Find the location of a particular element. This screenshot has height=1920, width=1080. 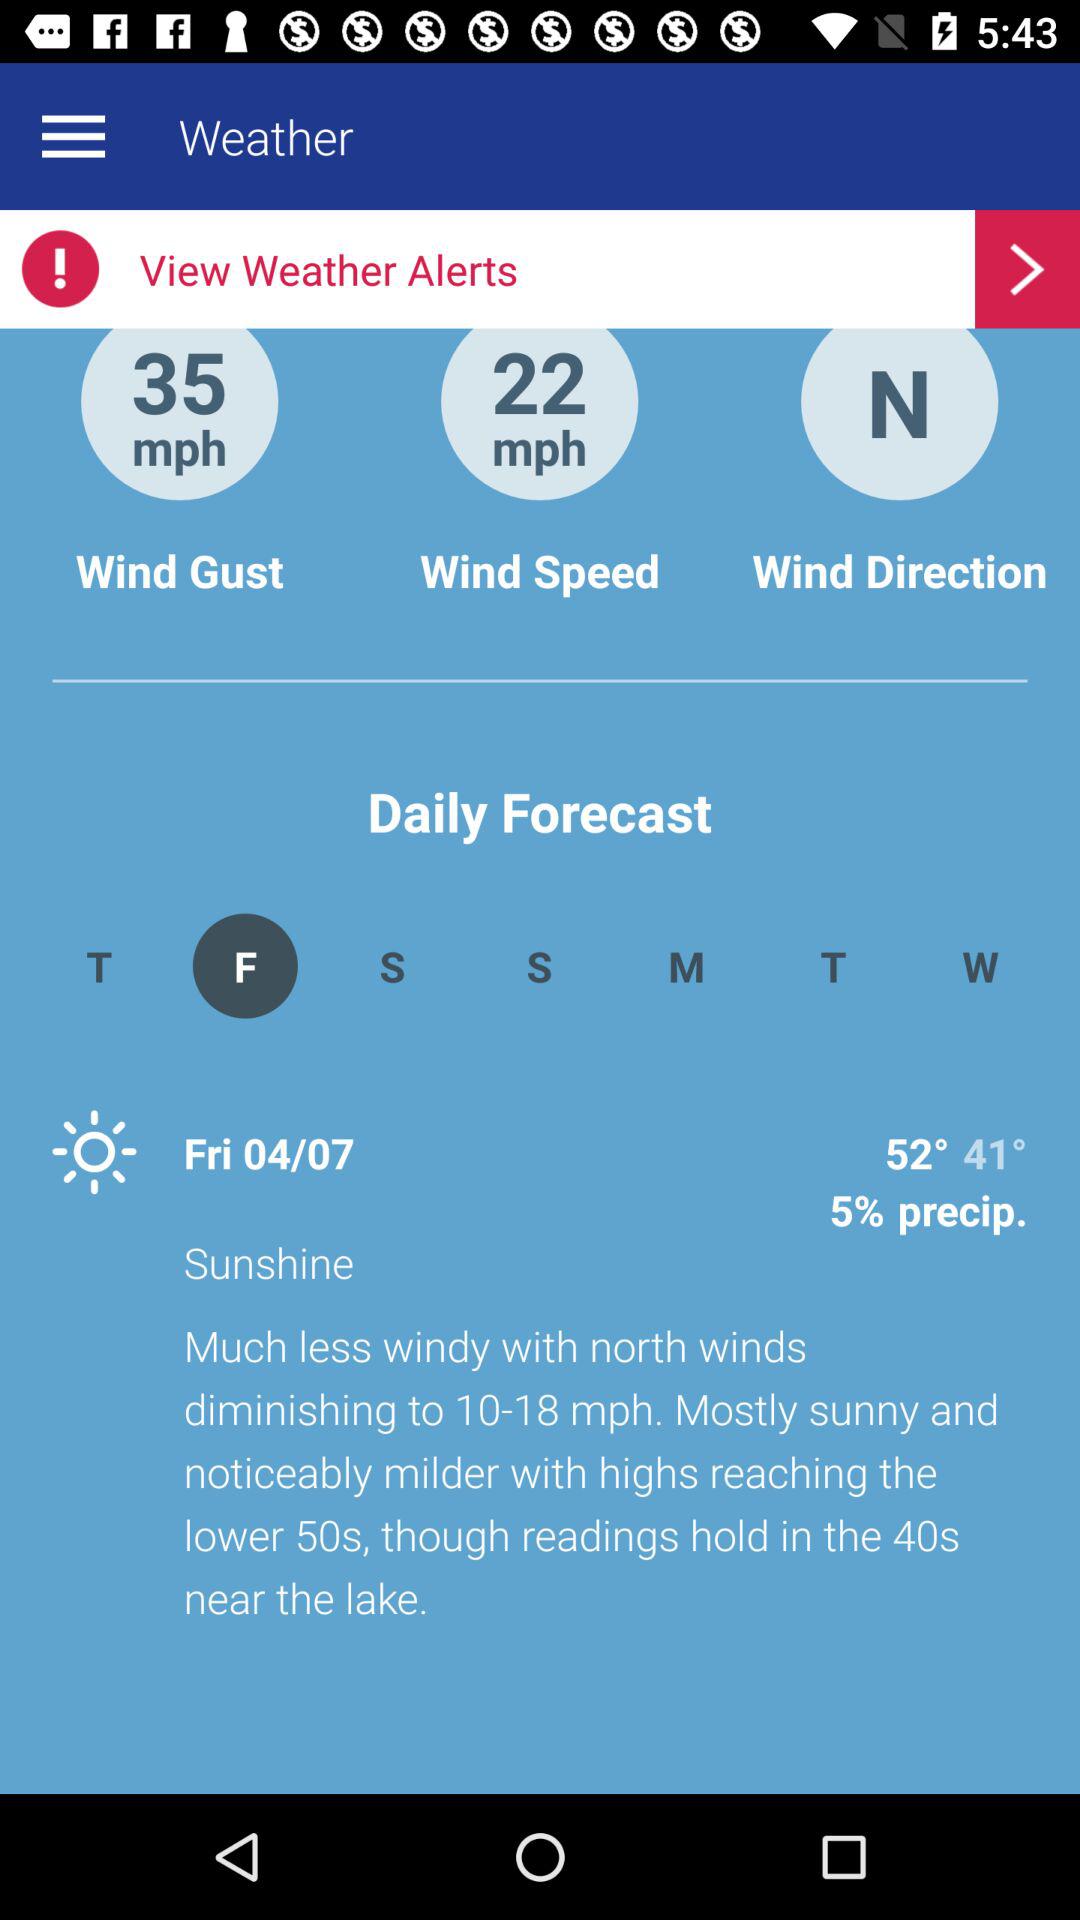

click the item to the right of t app is located at coordinates (244, 966).